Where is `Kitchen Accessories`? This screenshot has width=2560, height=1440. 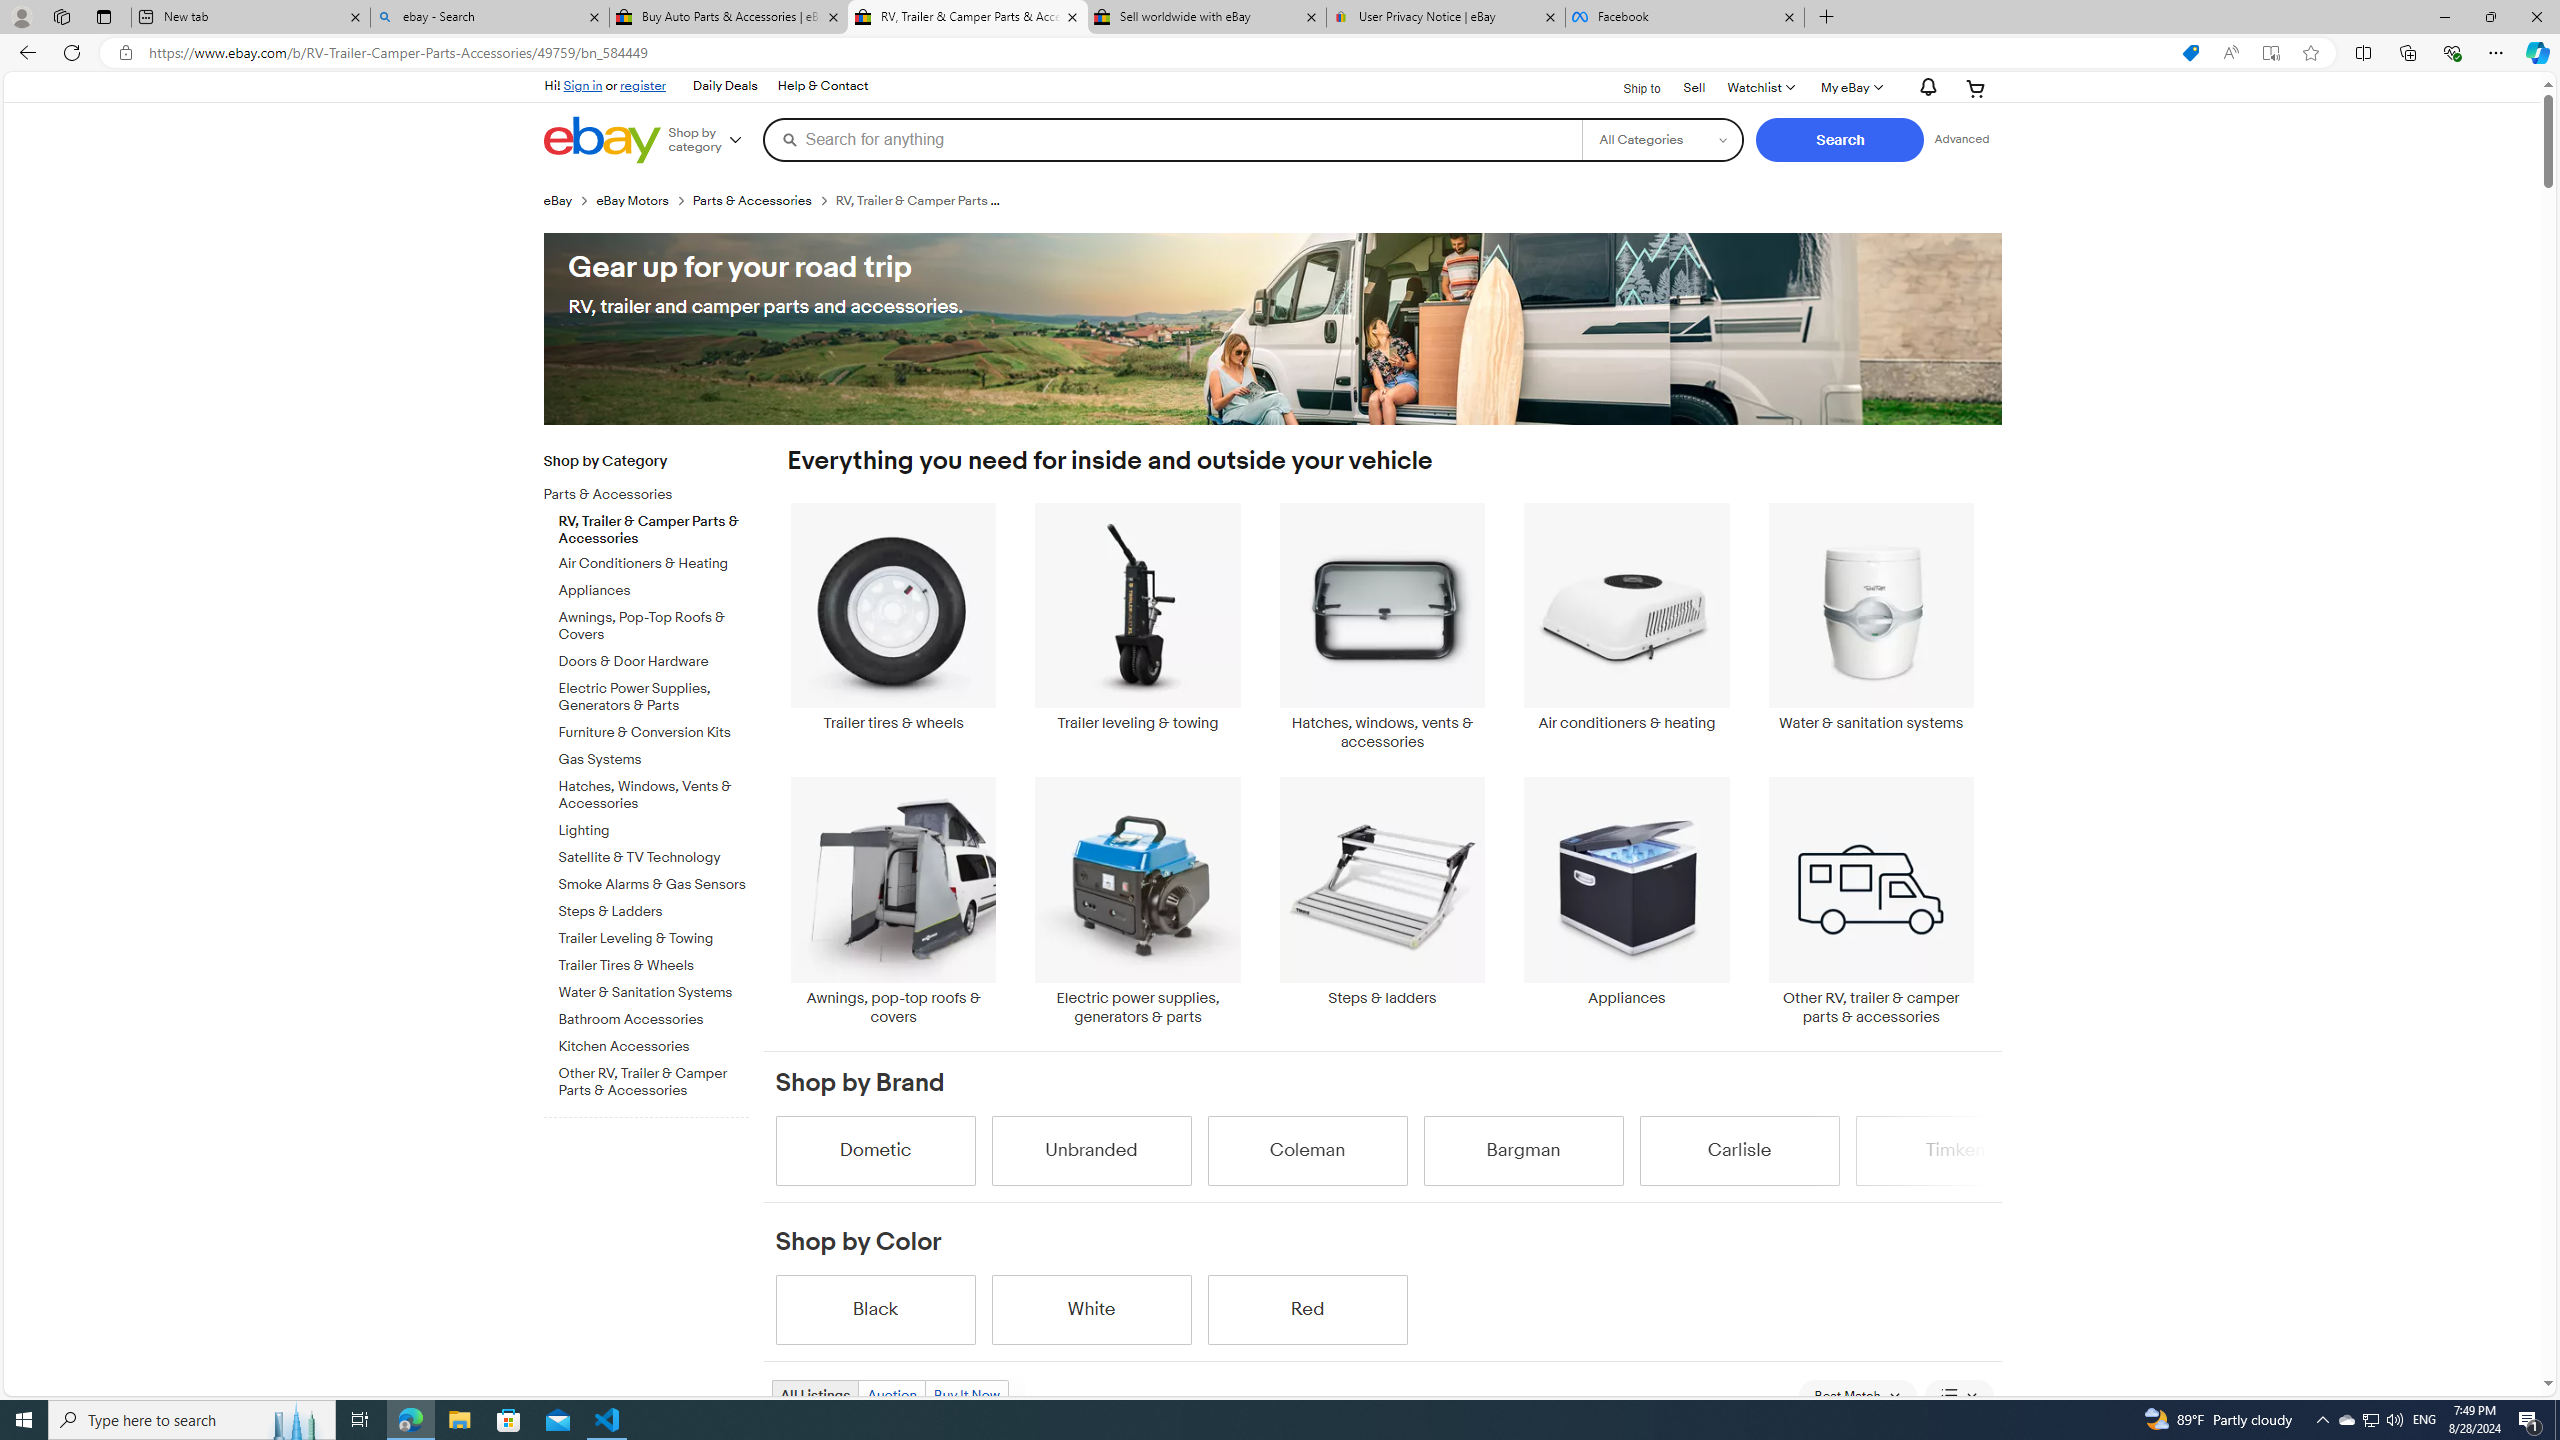
Kitchen Accessories is located at coordinates (654, 1042).